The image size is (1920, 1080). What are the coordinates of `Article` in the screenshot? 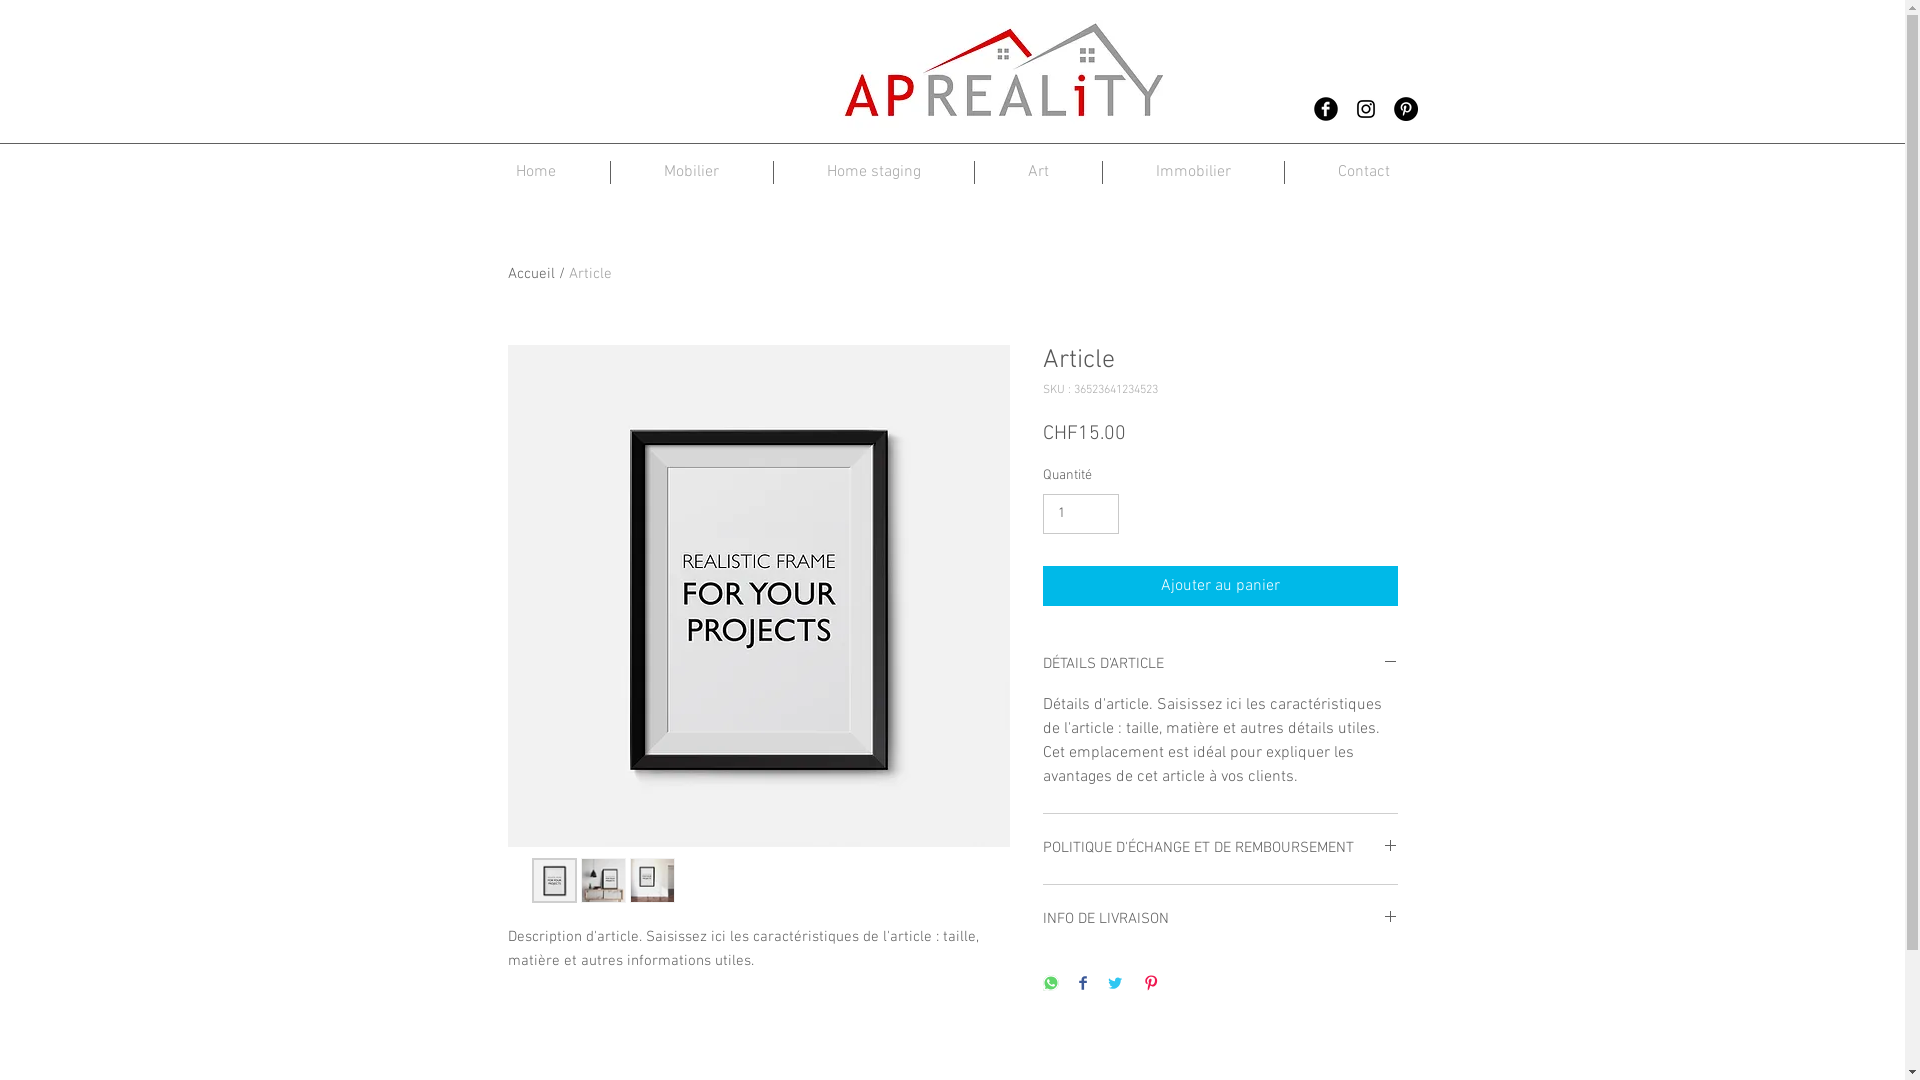 It's located at (590, 274).